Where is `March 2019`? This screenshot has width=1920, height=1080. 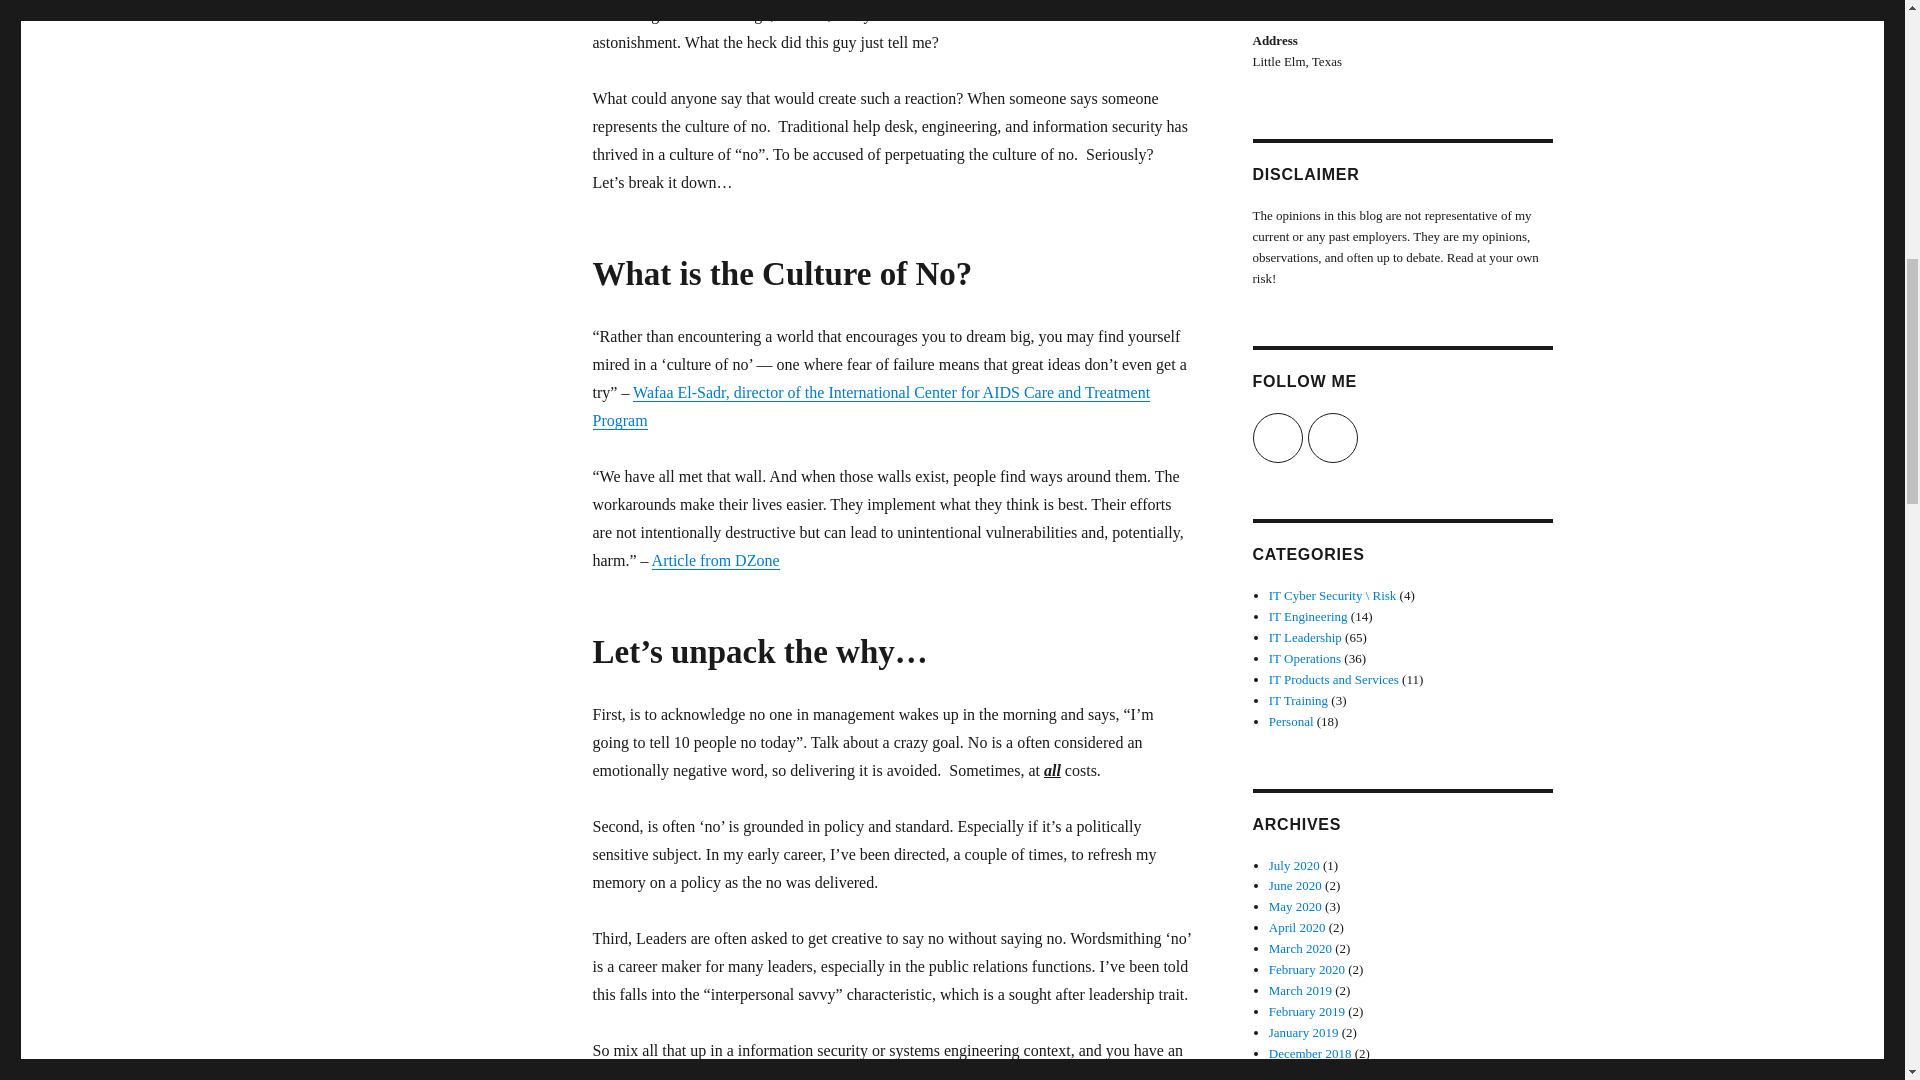 March 2019 is located at coordinates (1300, 990).